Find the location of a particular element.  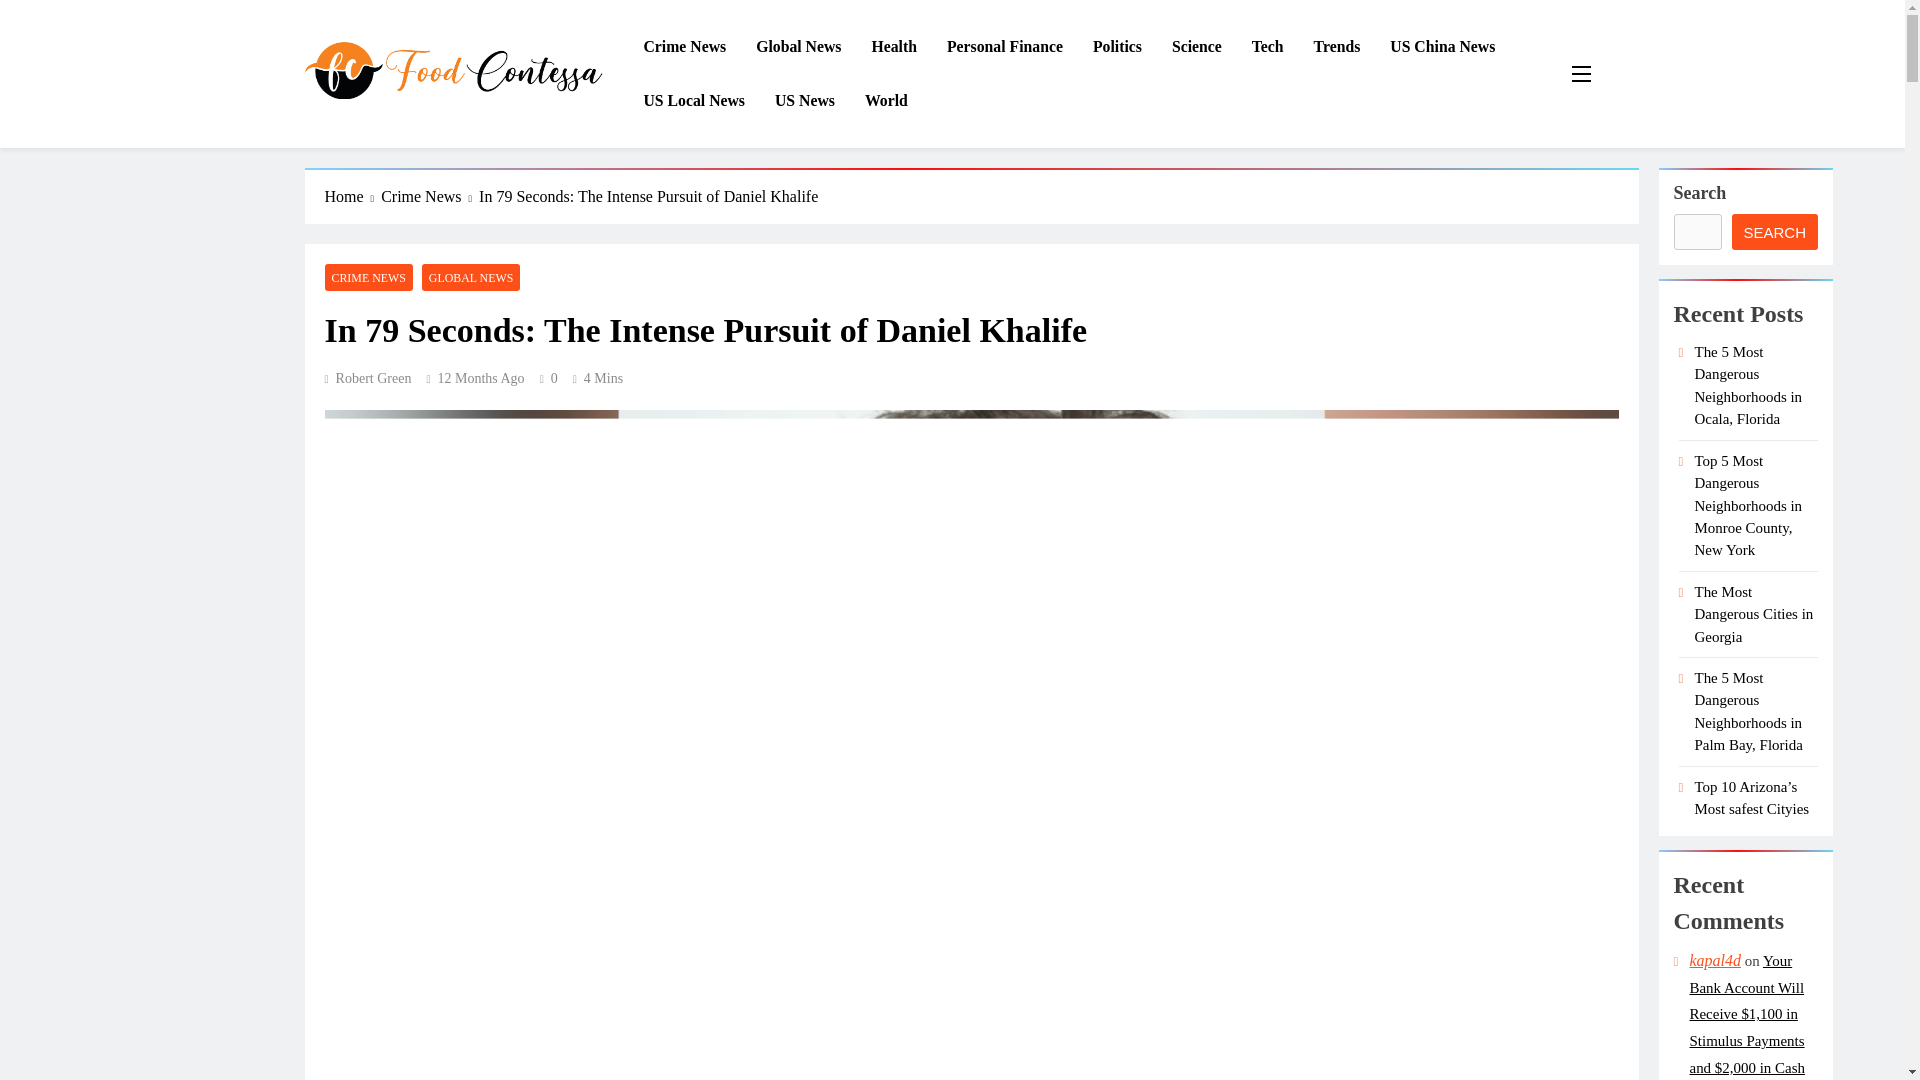

Politics is located at coordinates (1117, 47).